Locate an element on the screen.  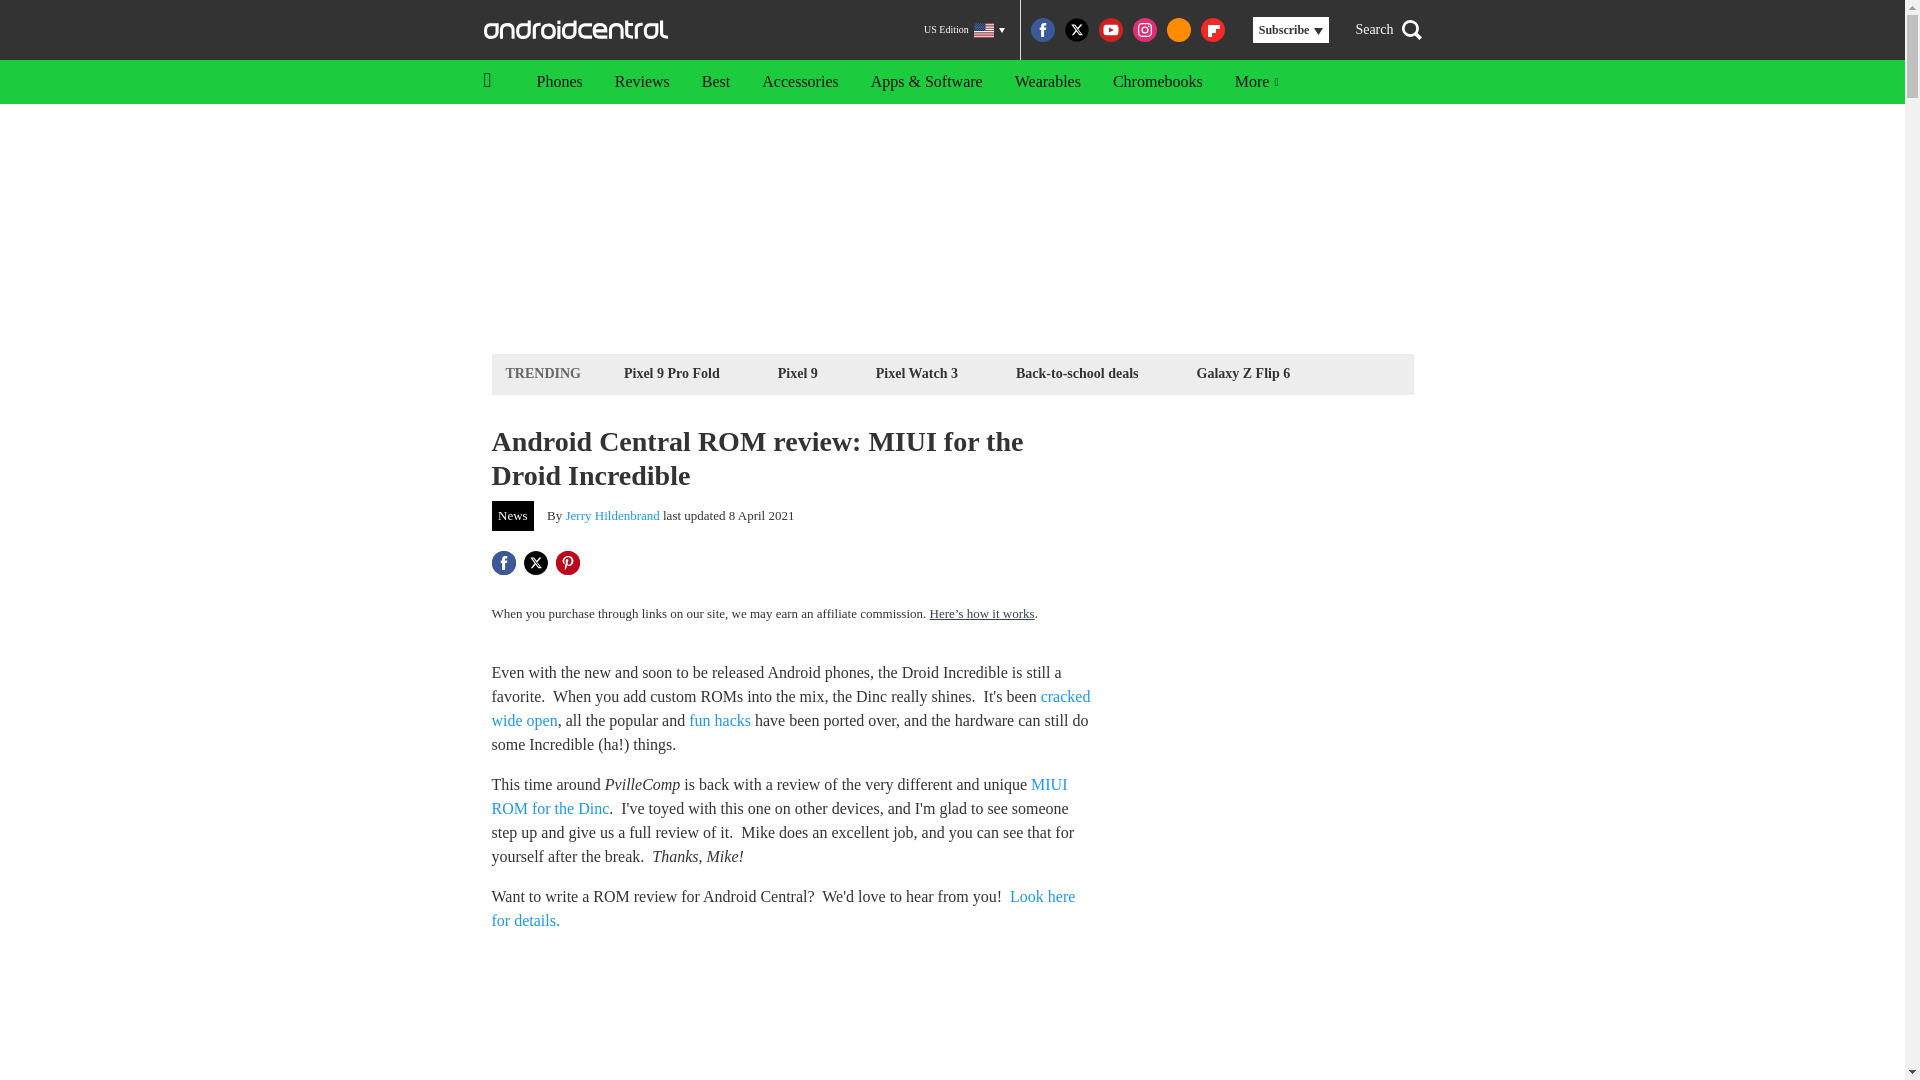
Reviews is located at coordinates (642, 82).